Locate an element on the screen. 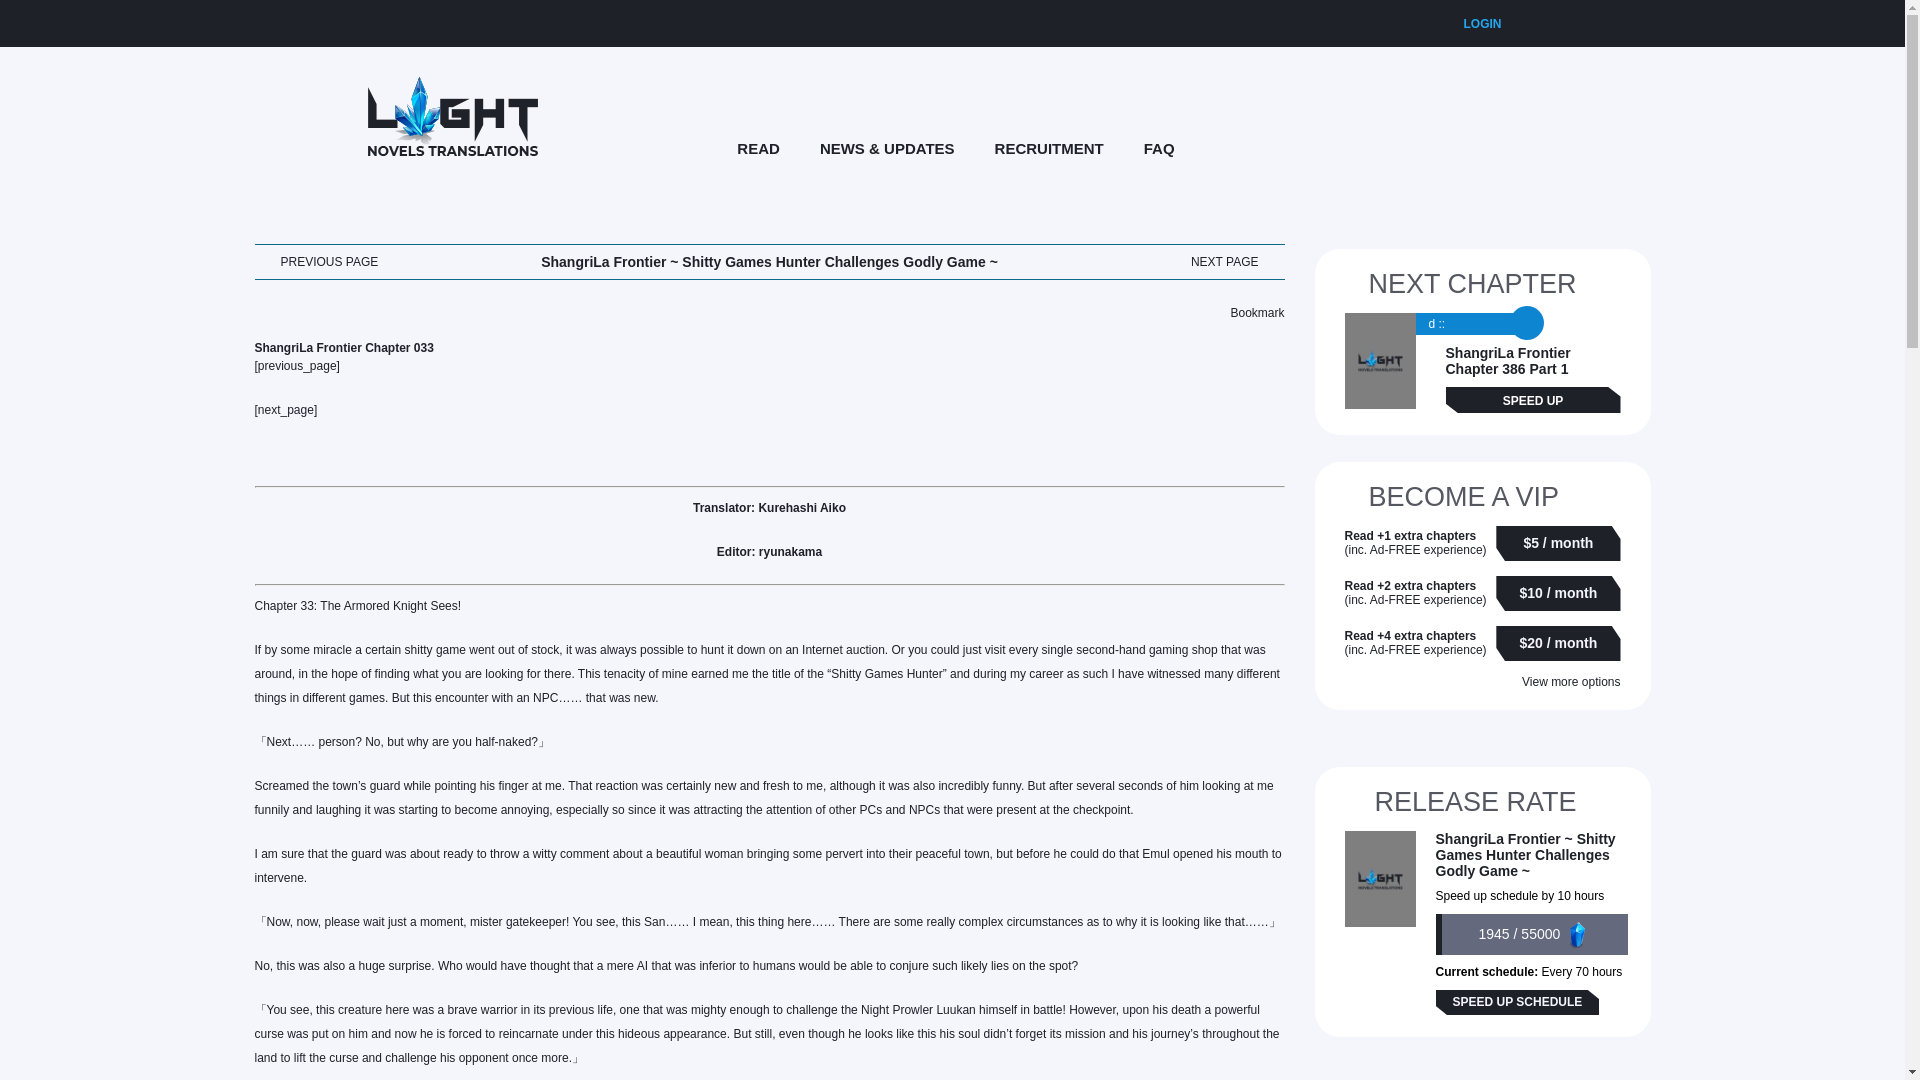 This screenshot has height=1080, width=1920. READ is located at coordinates (758, 148).